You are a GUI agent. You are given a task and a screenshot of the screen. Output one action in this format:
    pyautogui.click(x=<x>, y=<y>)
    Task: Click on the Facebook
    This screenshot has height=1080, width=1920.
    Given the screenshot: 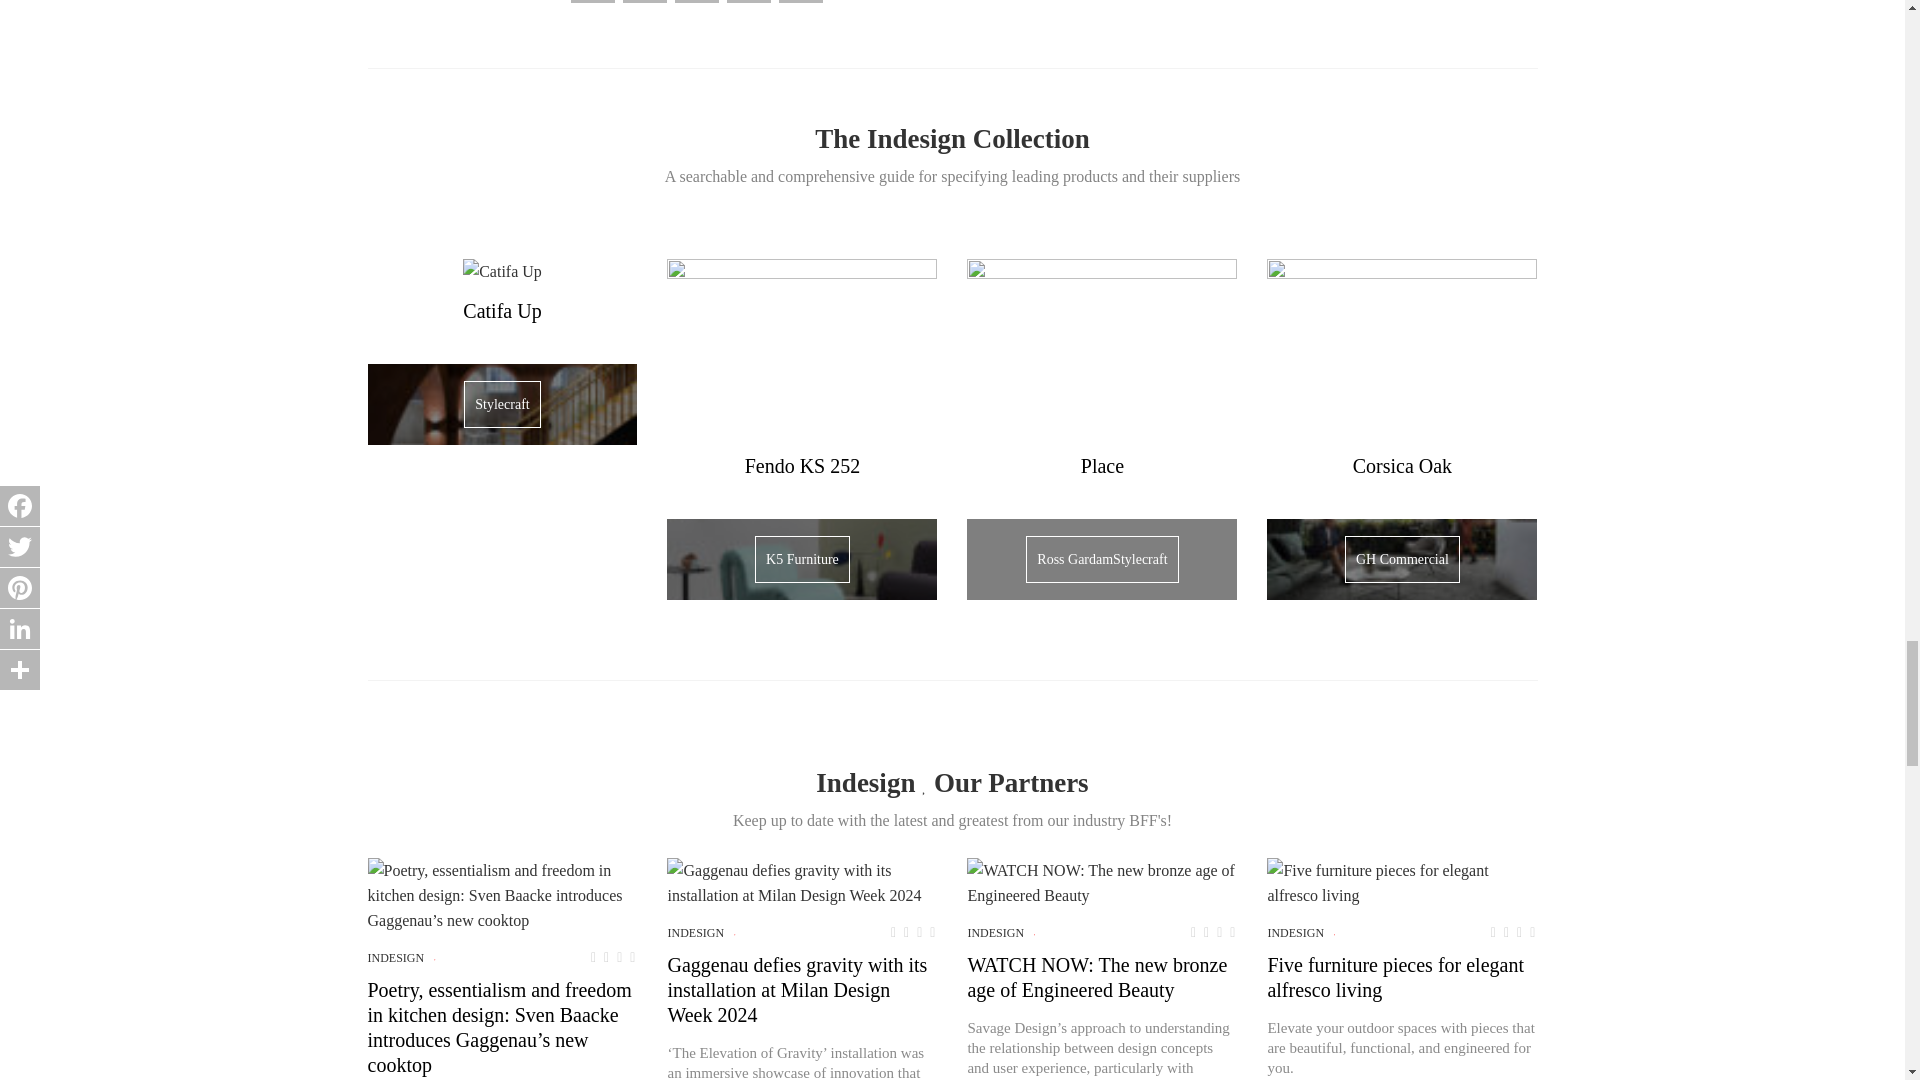 What is the action you would take?
    pyautogui.click(x=592, y=10)
    